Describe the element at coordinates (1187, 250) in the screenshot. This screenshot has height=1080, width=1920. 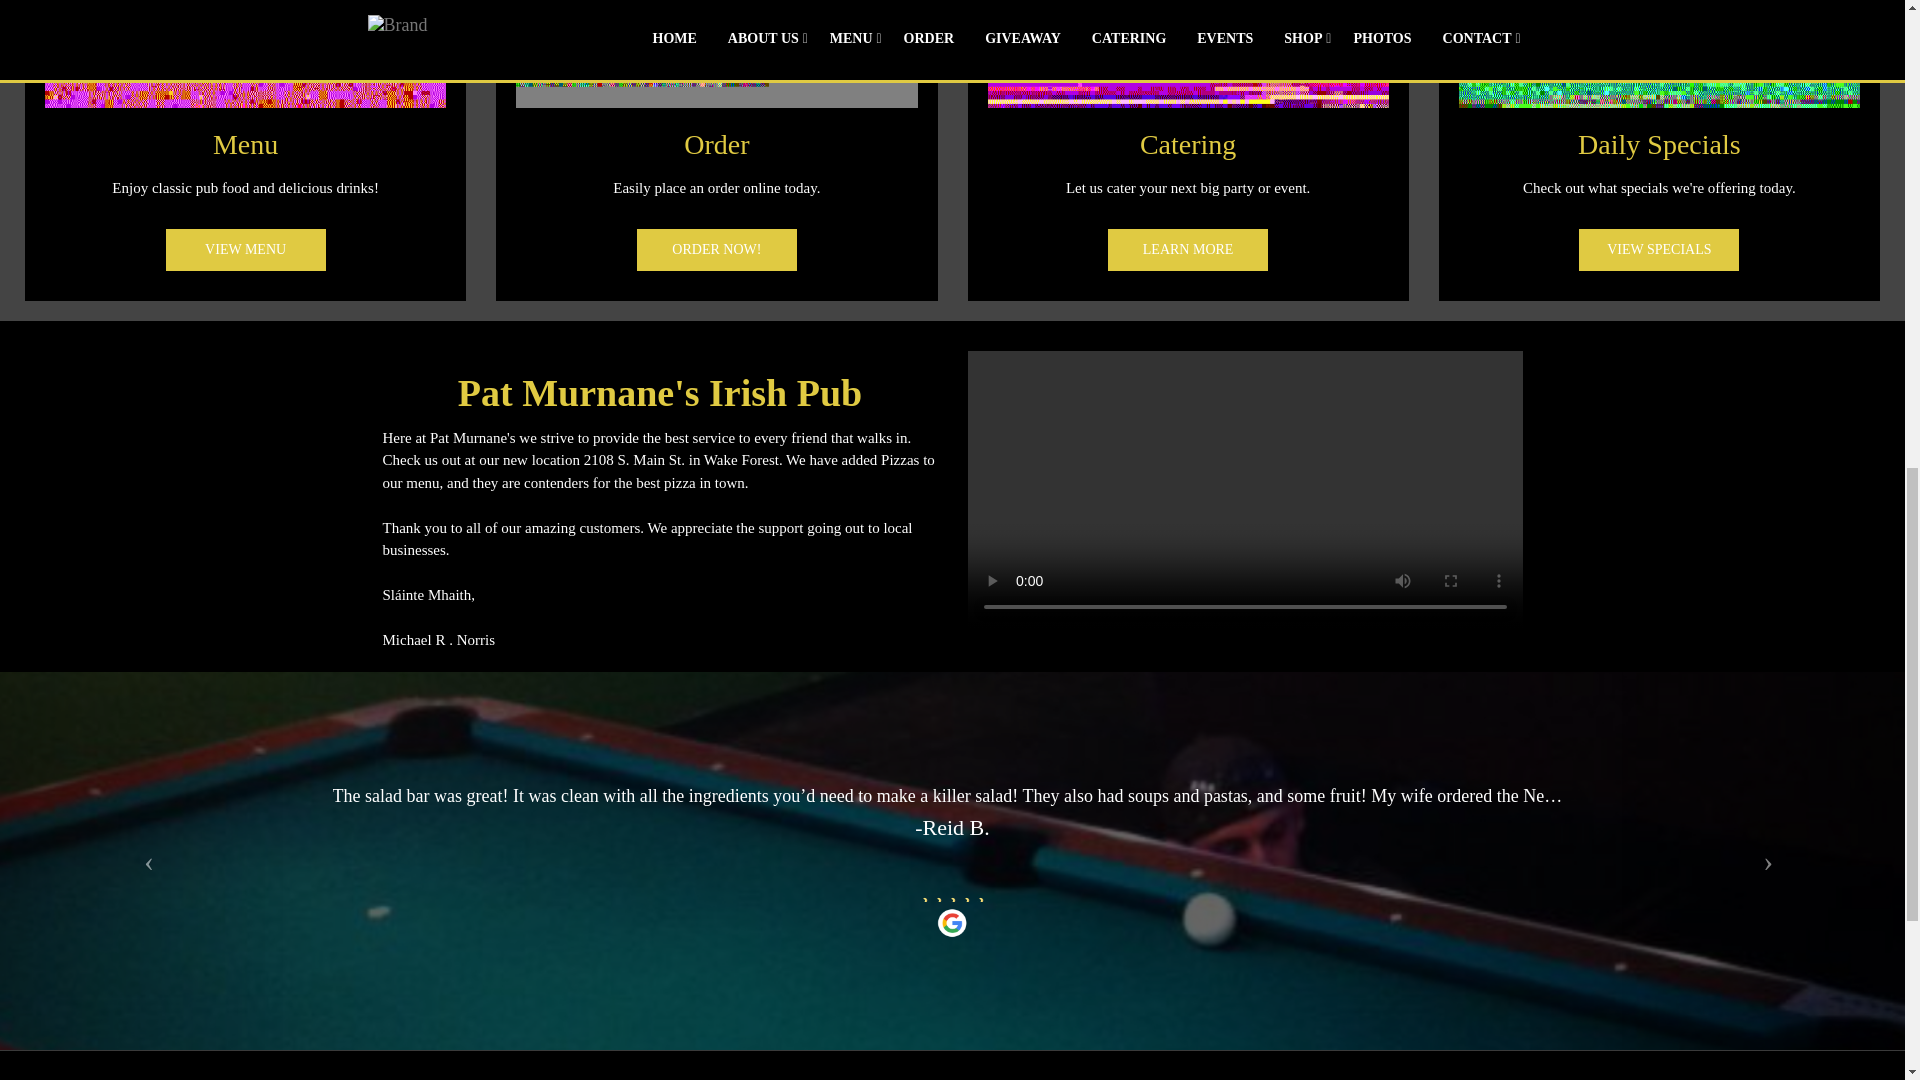
I see `LEARN MORE` at that location.